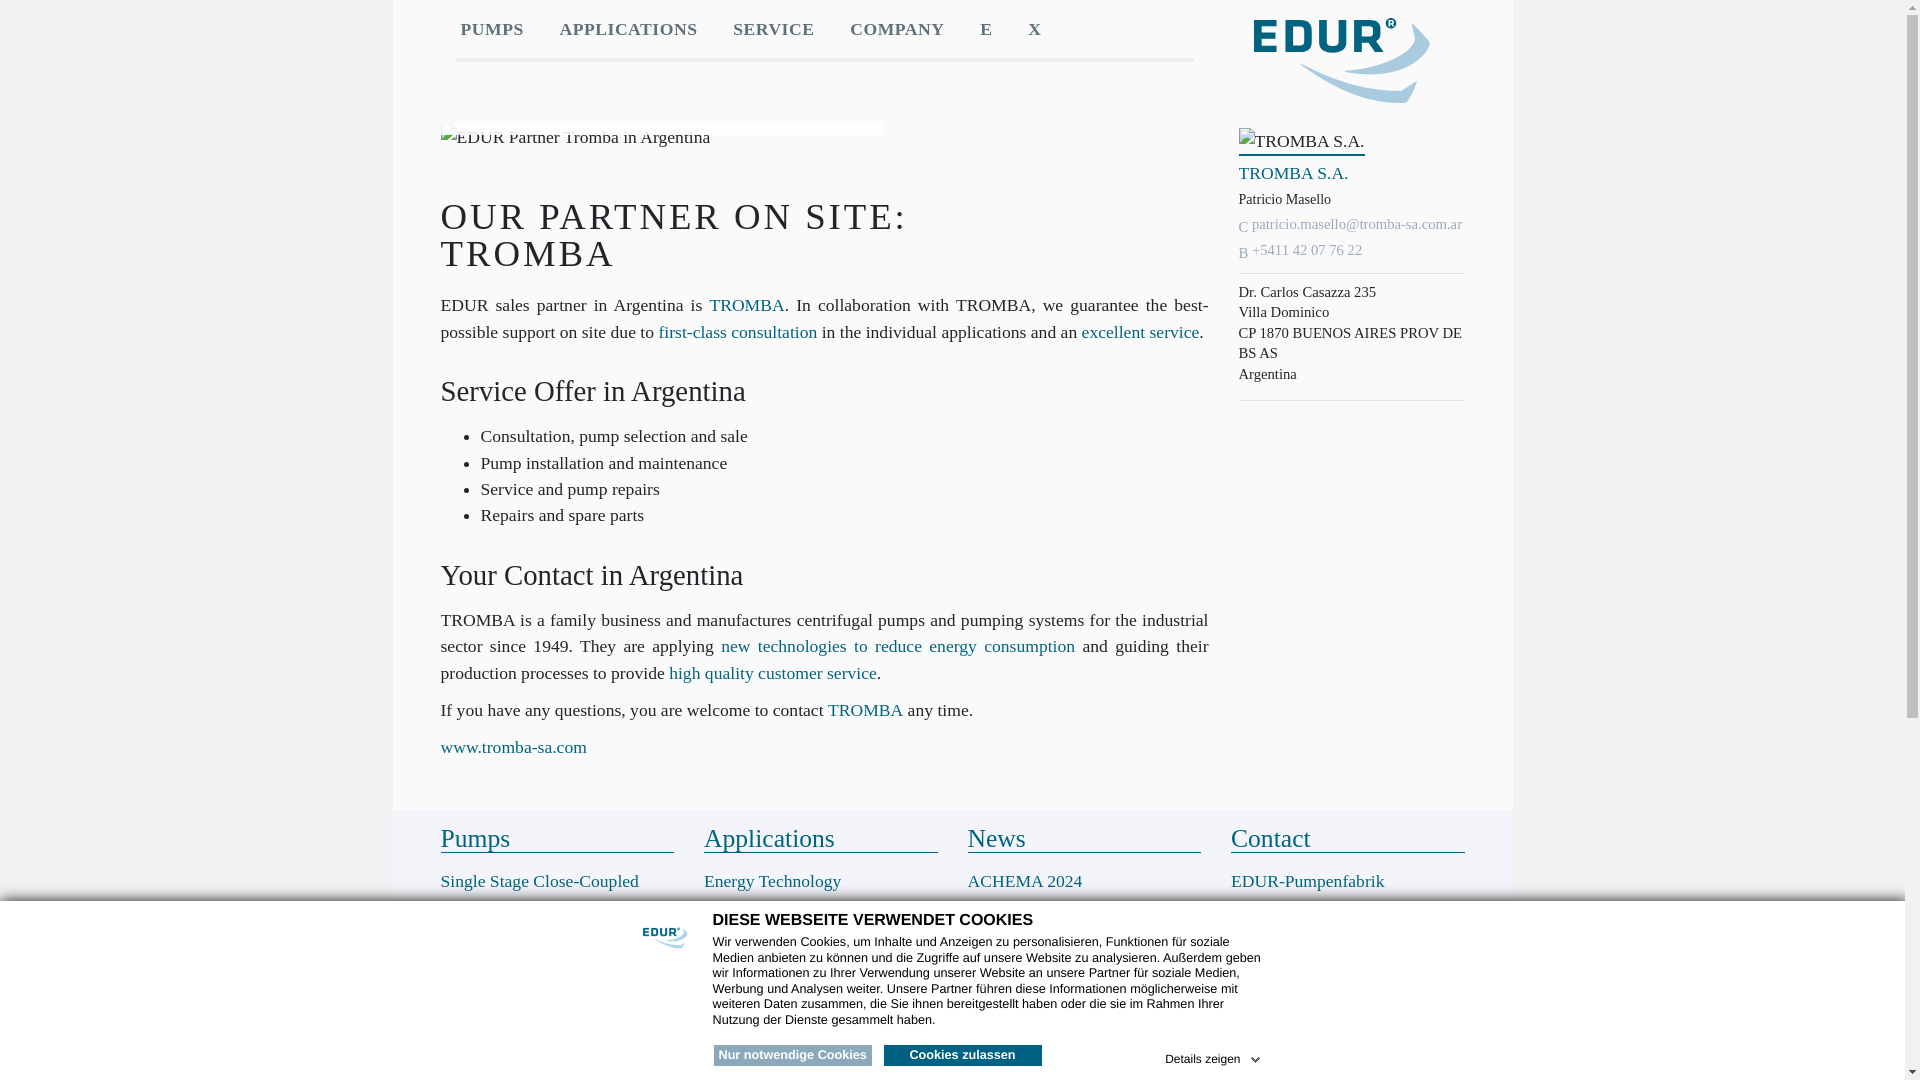 The image size is (1920, 1080). Describe the element at coordinates (1214, 1056) in the screenshot. I see `Details zeigen` at that location.